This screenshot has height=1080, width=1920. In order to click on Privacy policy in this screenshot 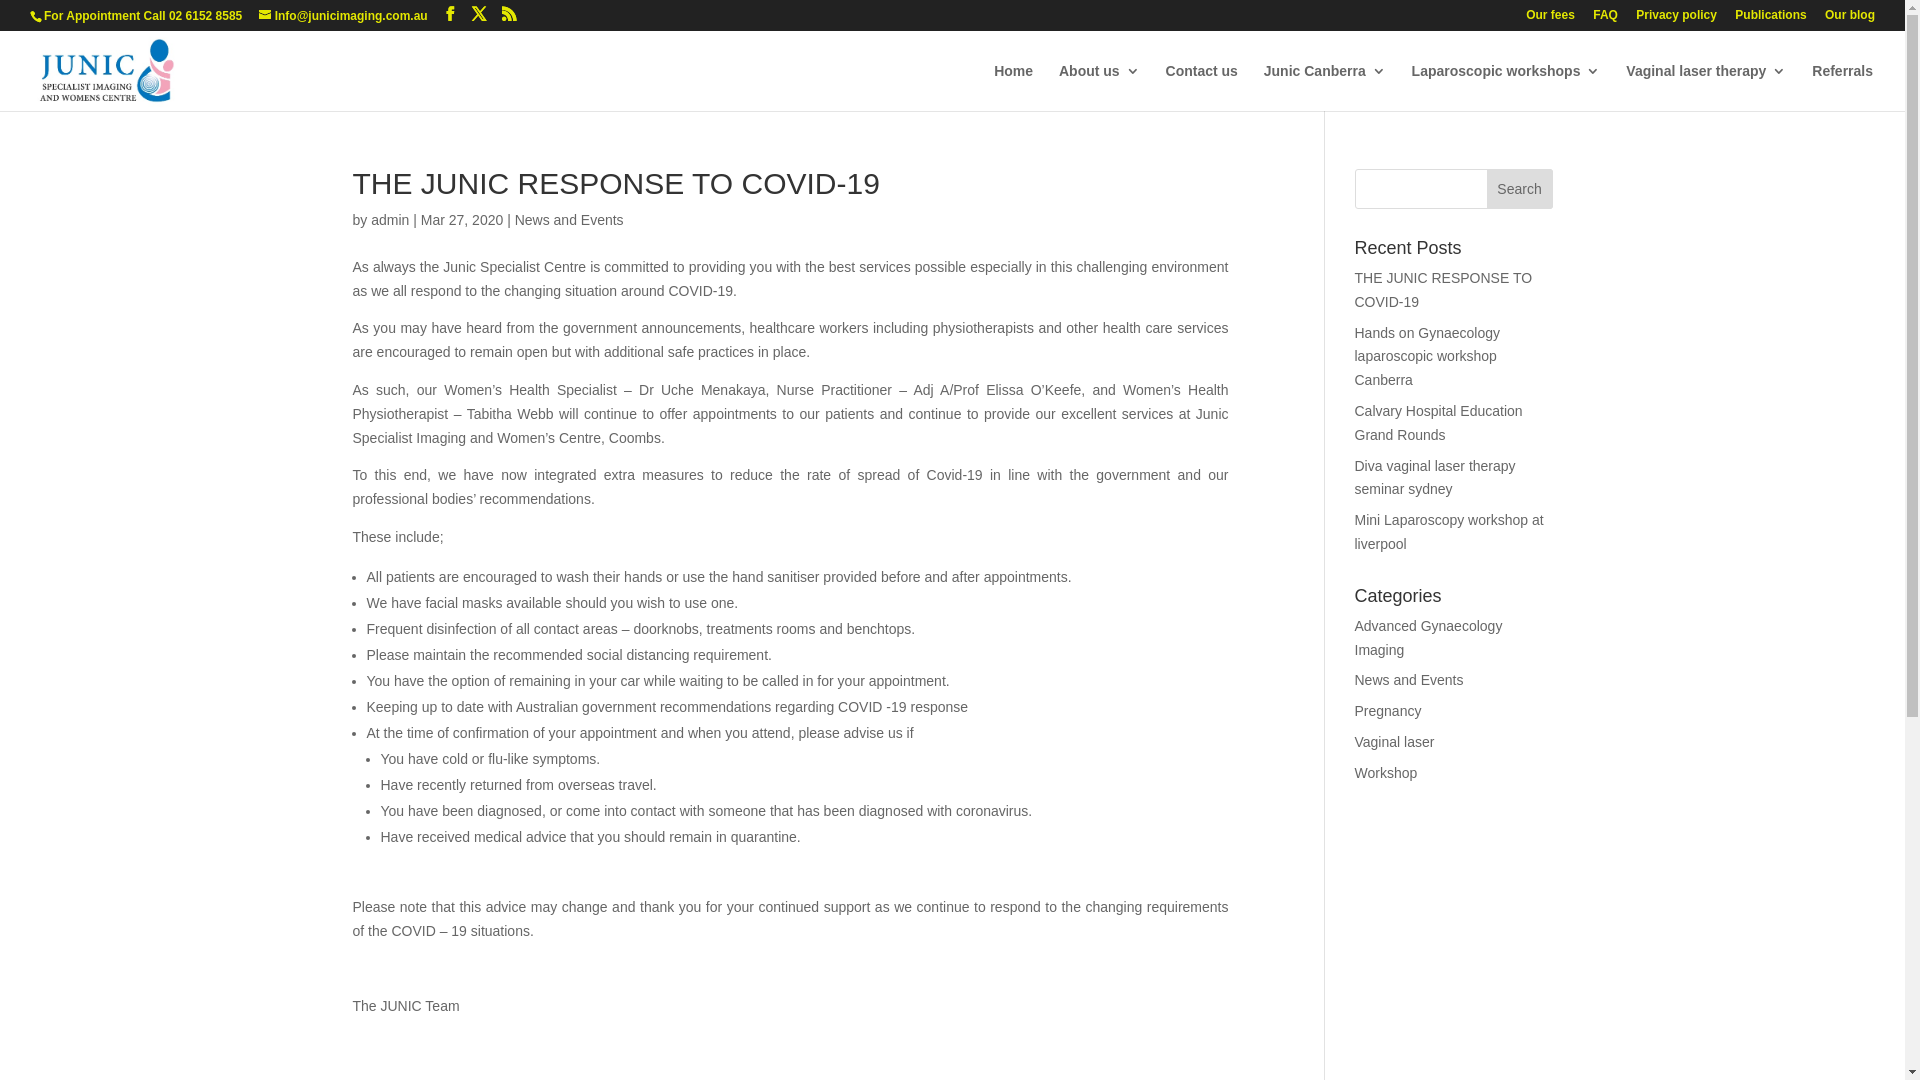, I will do `click(1676, 20)`.